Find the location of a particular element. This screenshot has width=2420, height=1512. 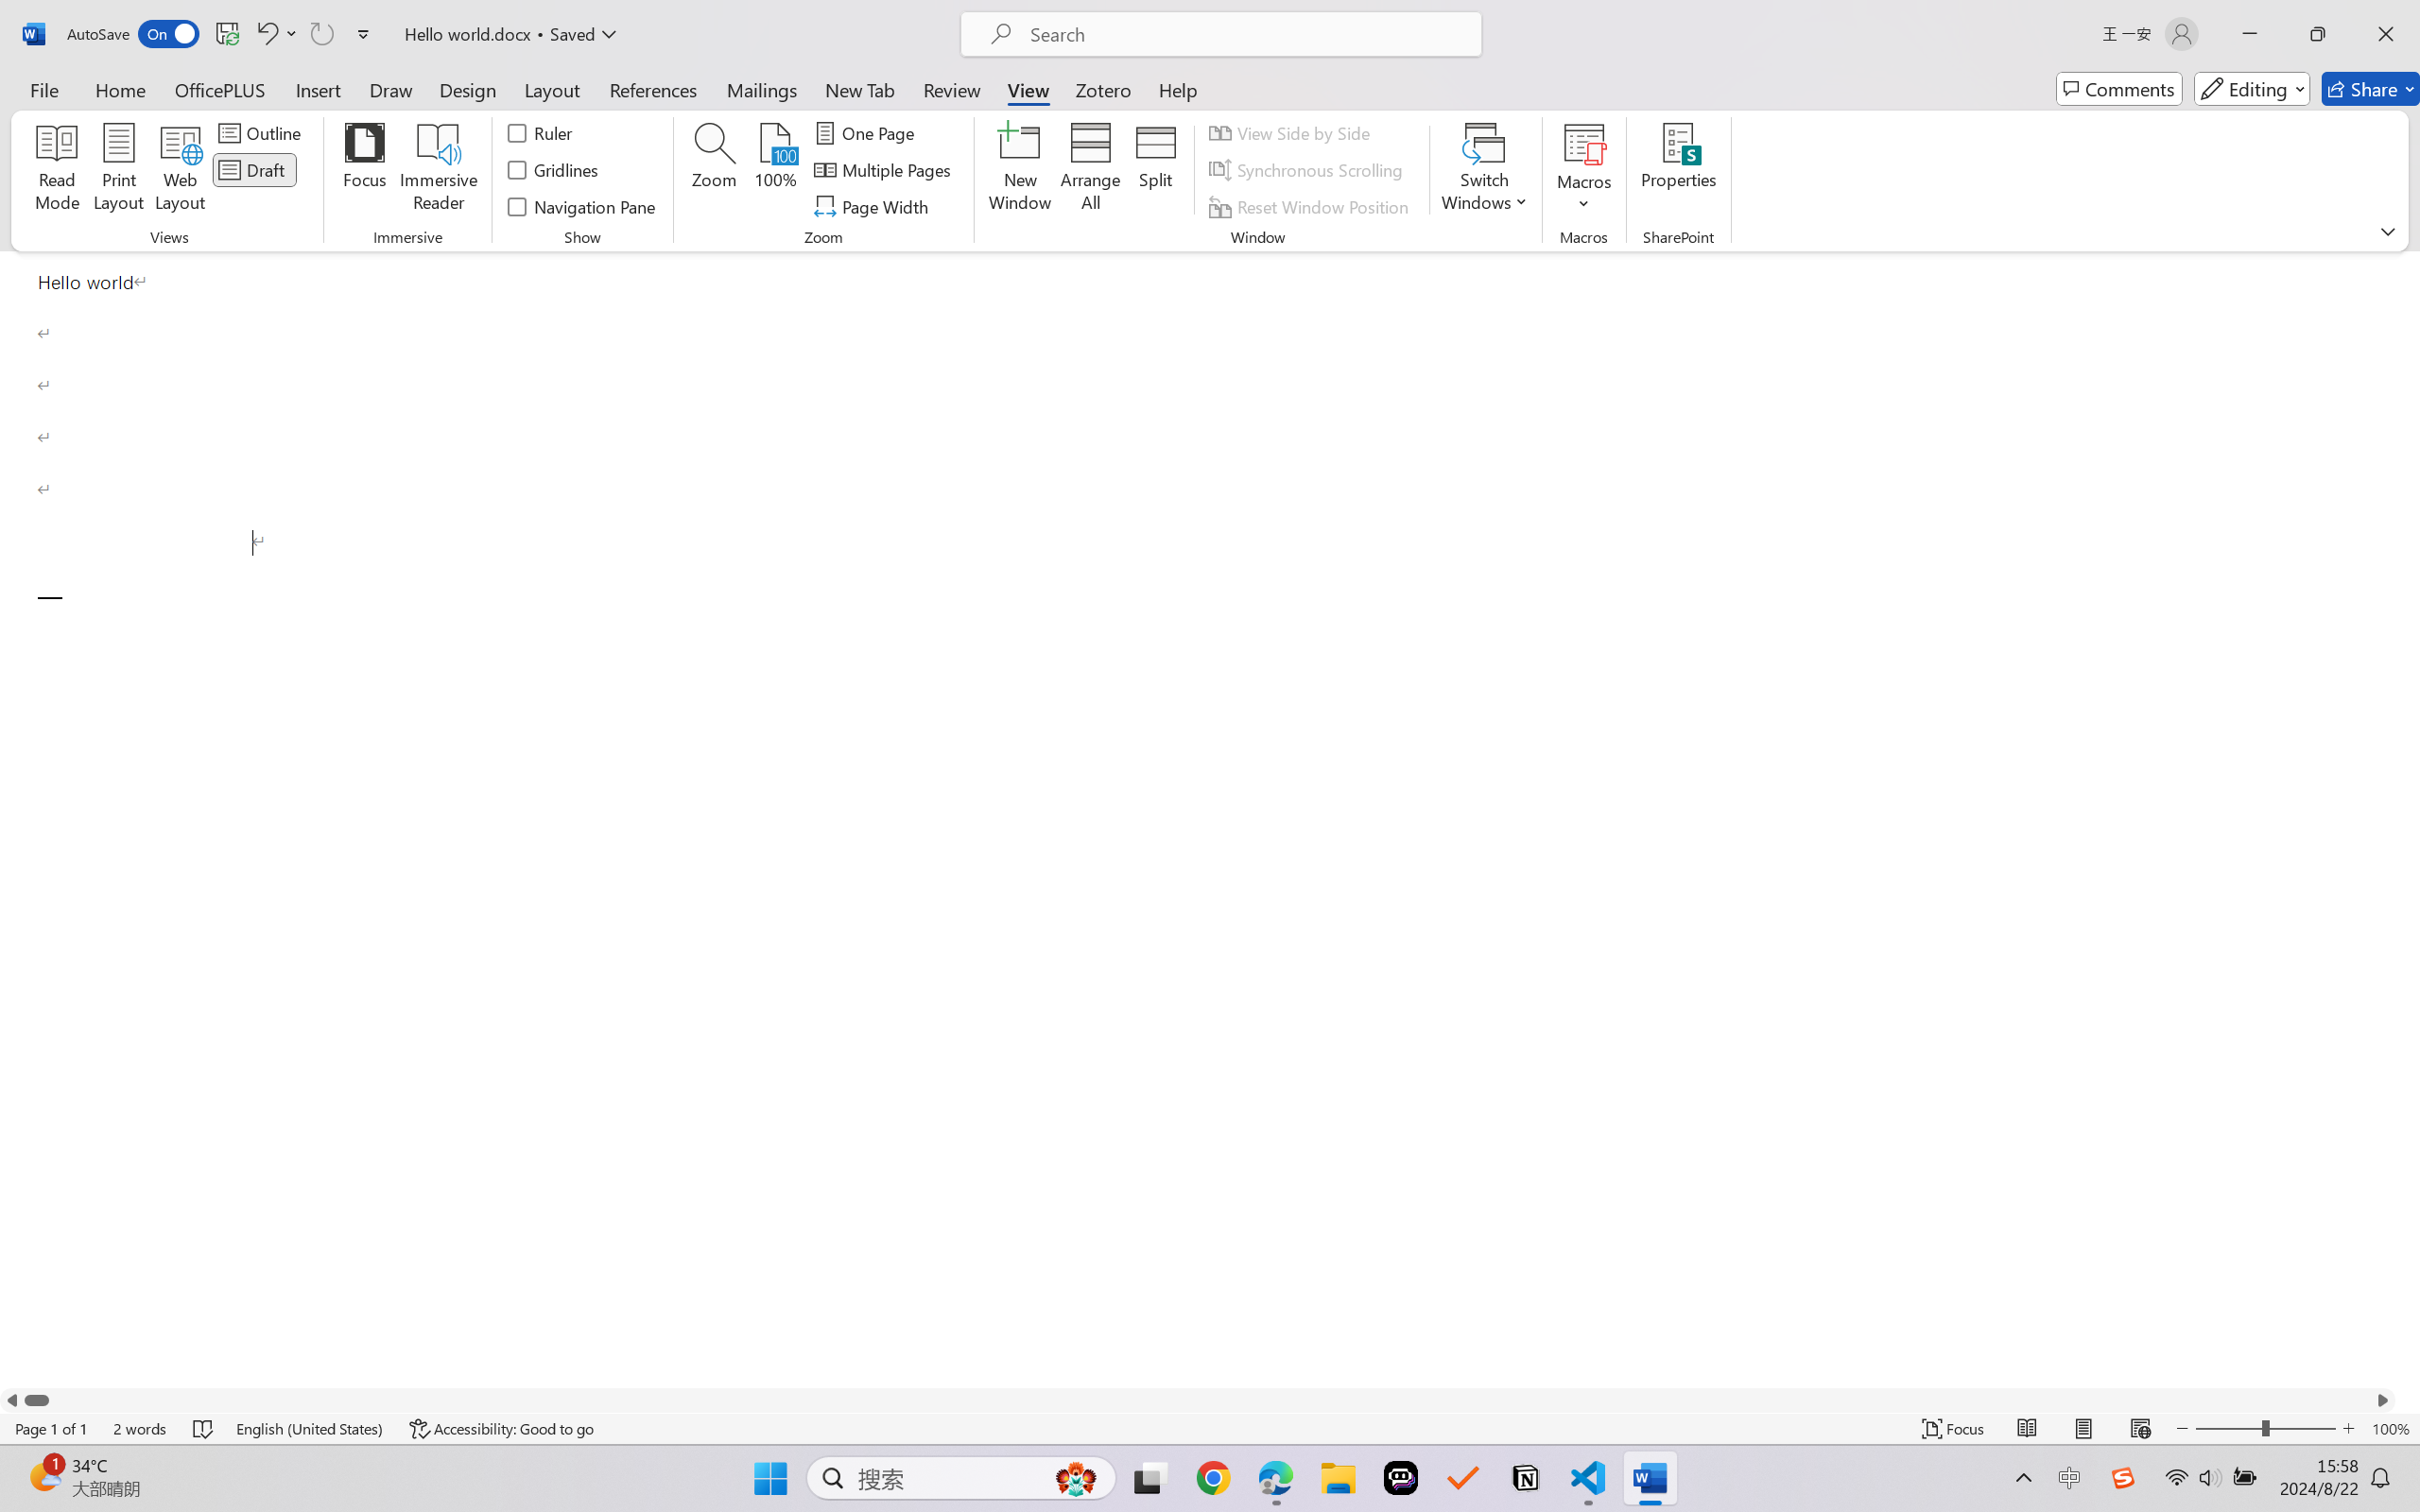

Close is located at coordinates (2386, 34).